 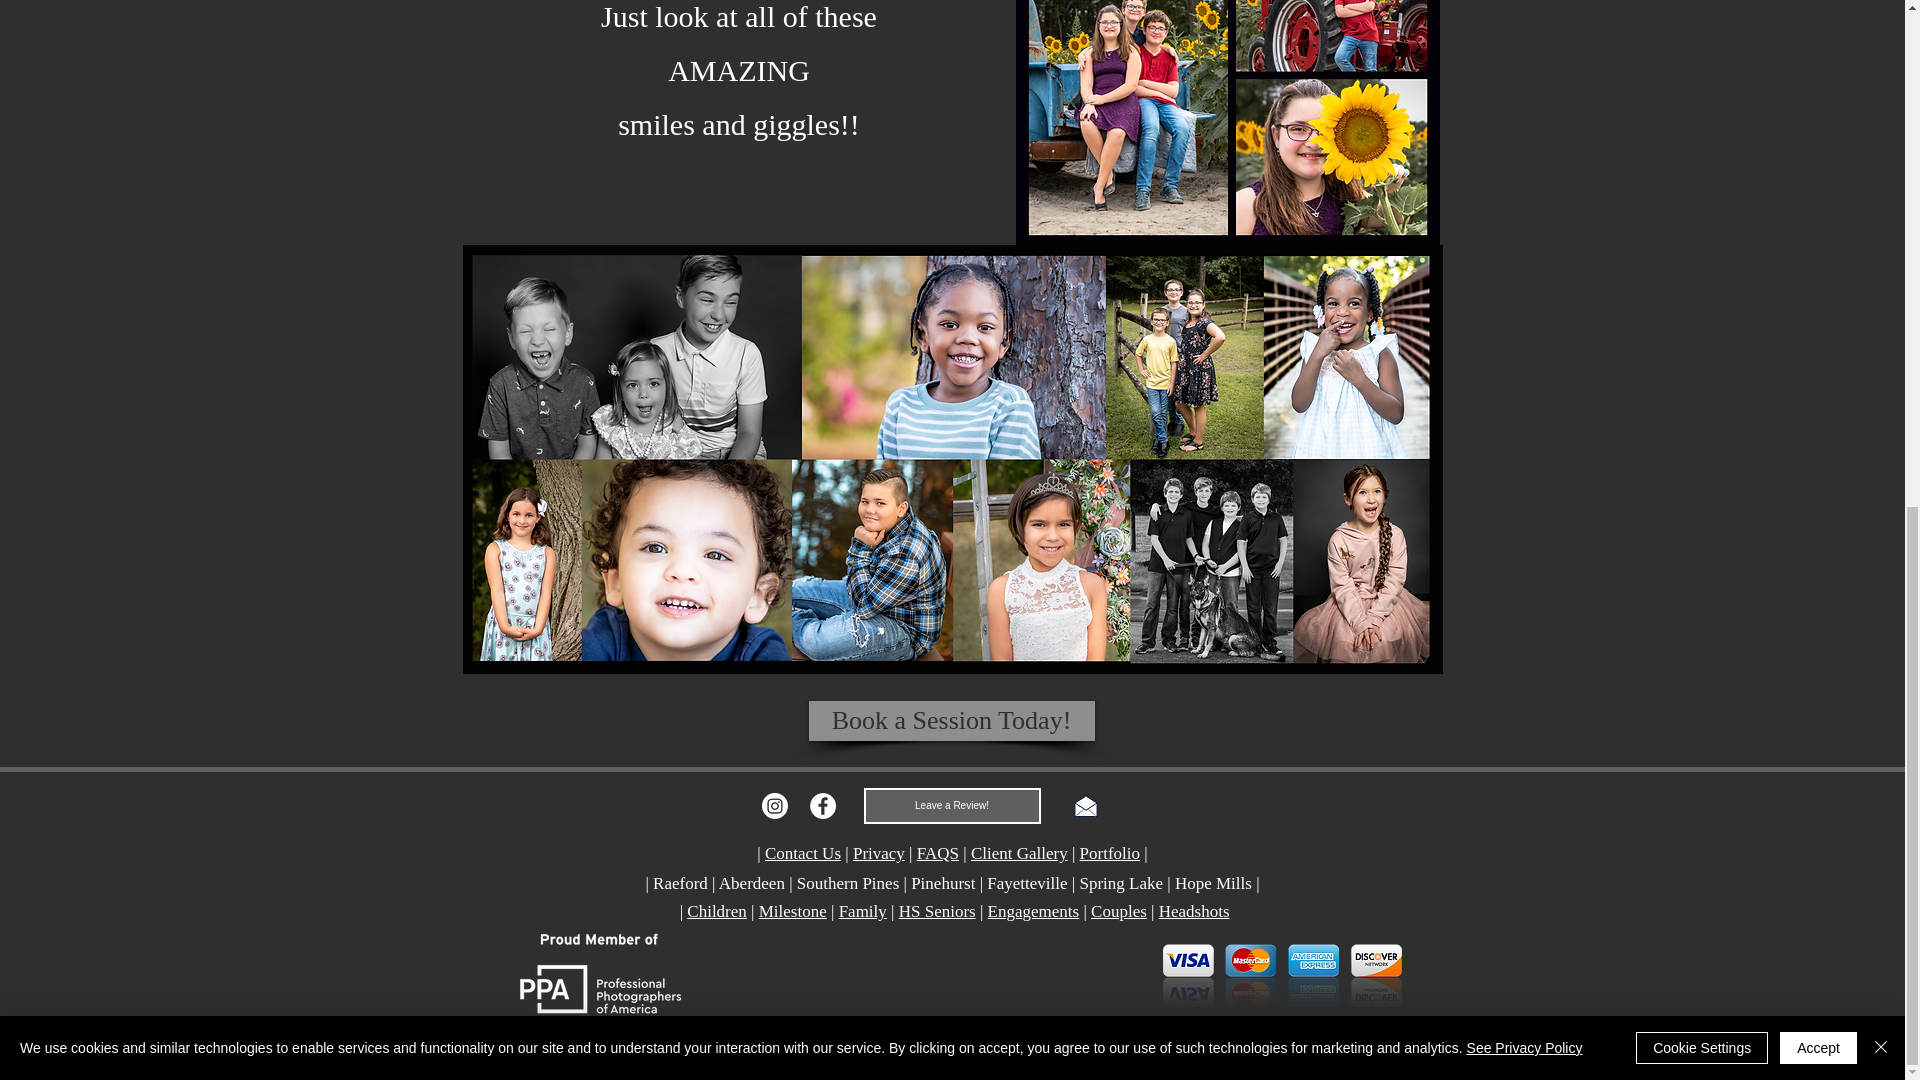 I want to click on See Privacy Policy, so click(x=1524, y=94).